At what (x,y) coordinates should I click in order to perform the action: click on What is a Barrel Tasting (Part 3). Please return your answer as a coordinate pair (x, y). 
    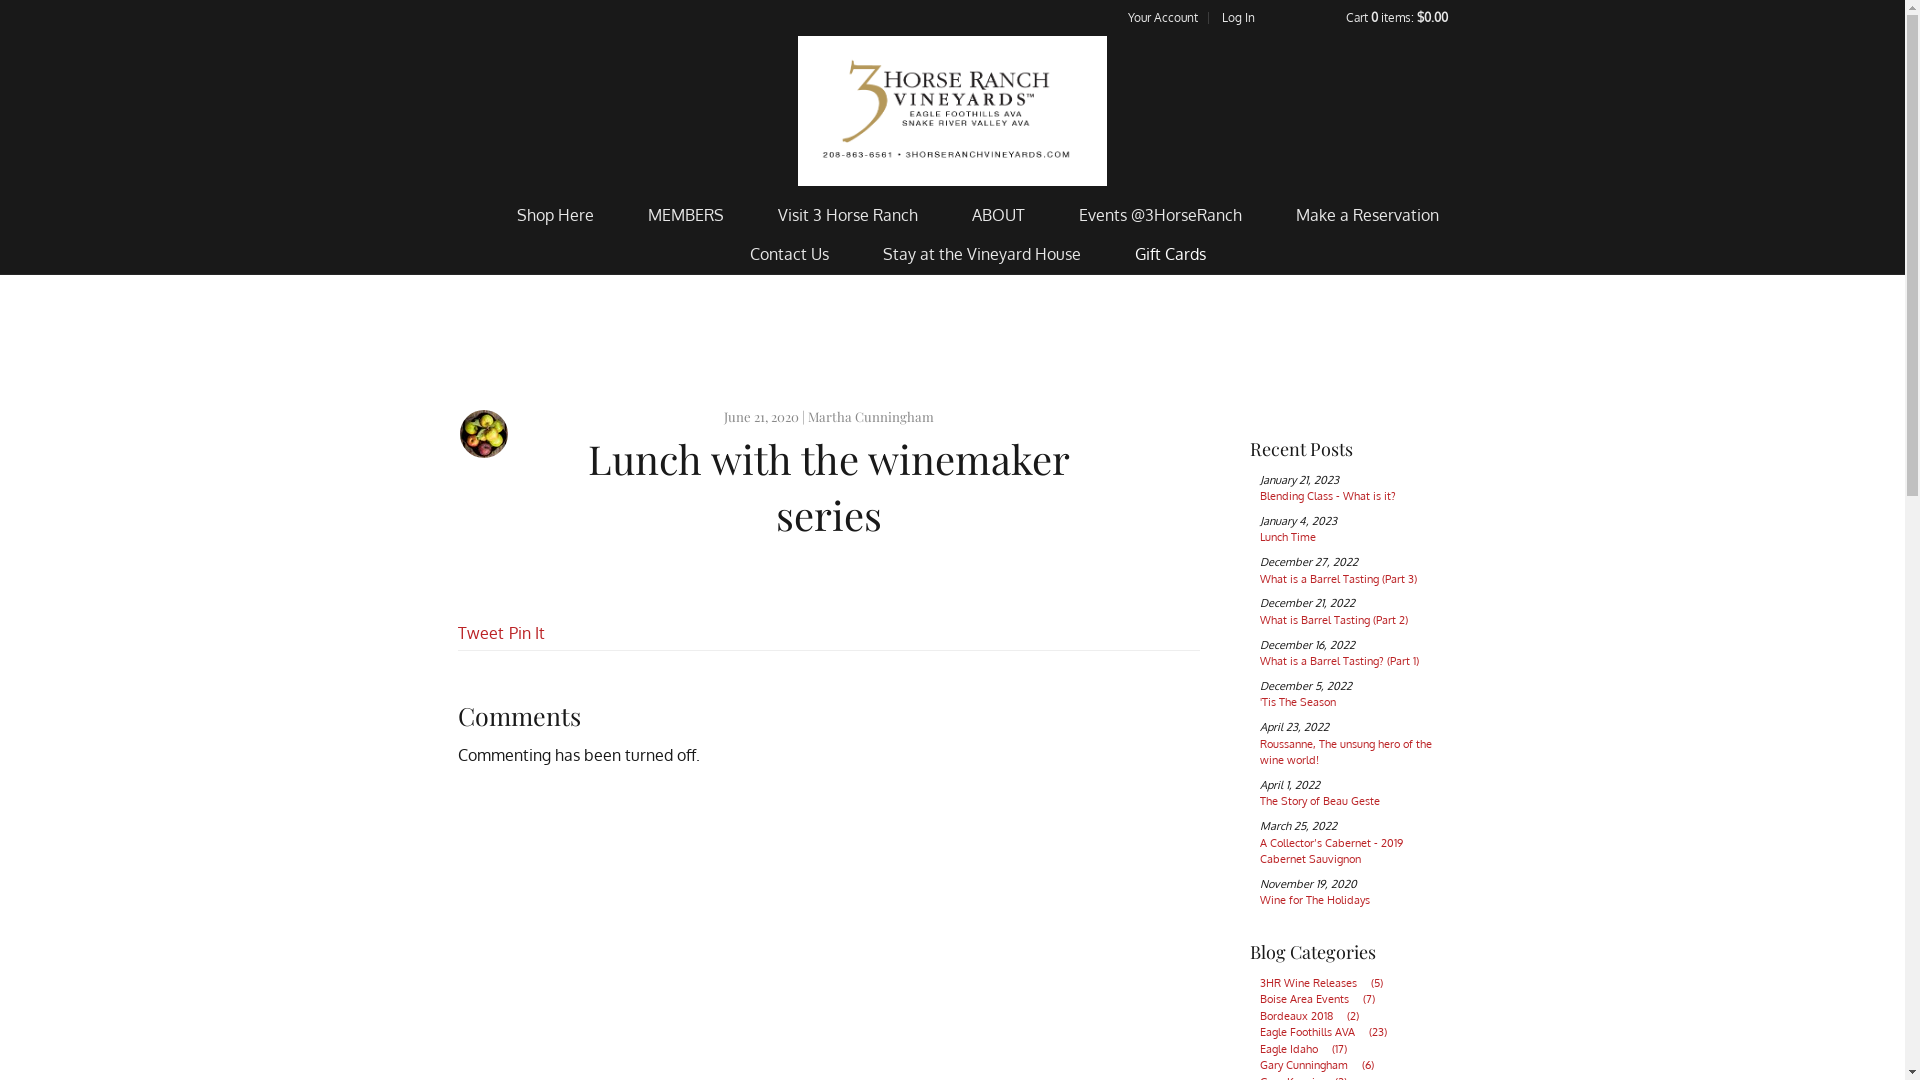
    Looking at the image, I should click on (1338, 579).